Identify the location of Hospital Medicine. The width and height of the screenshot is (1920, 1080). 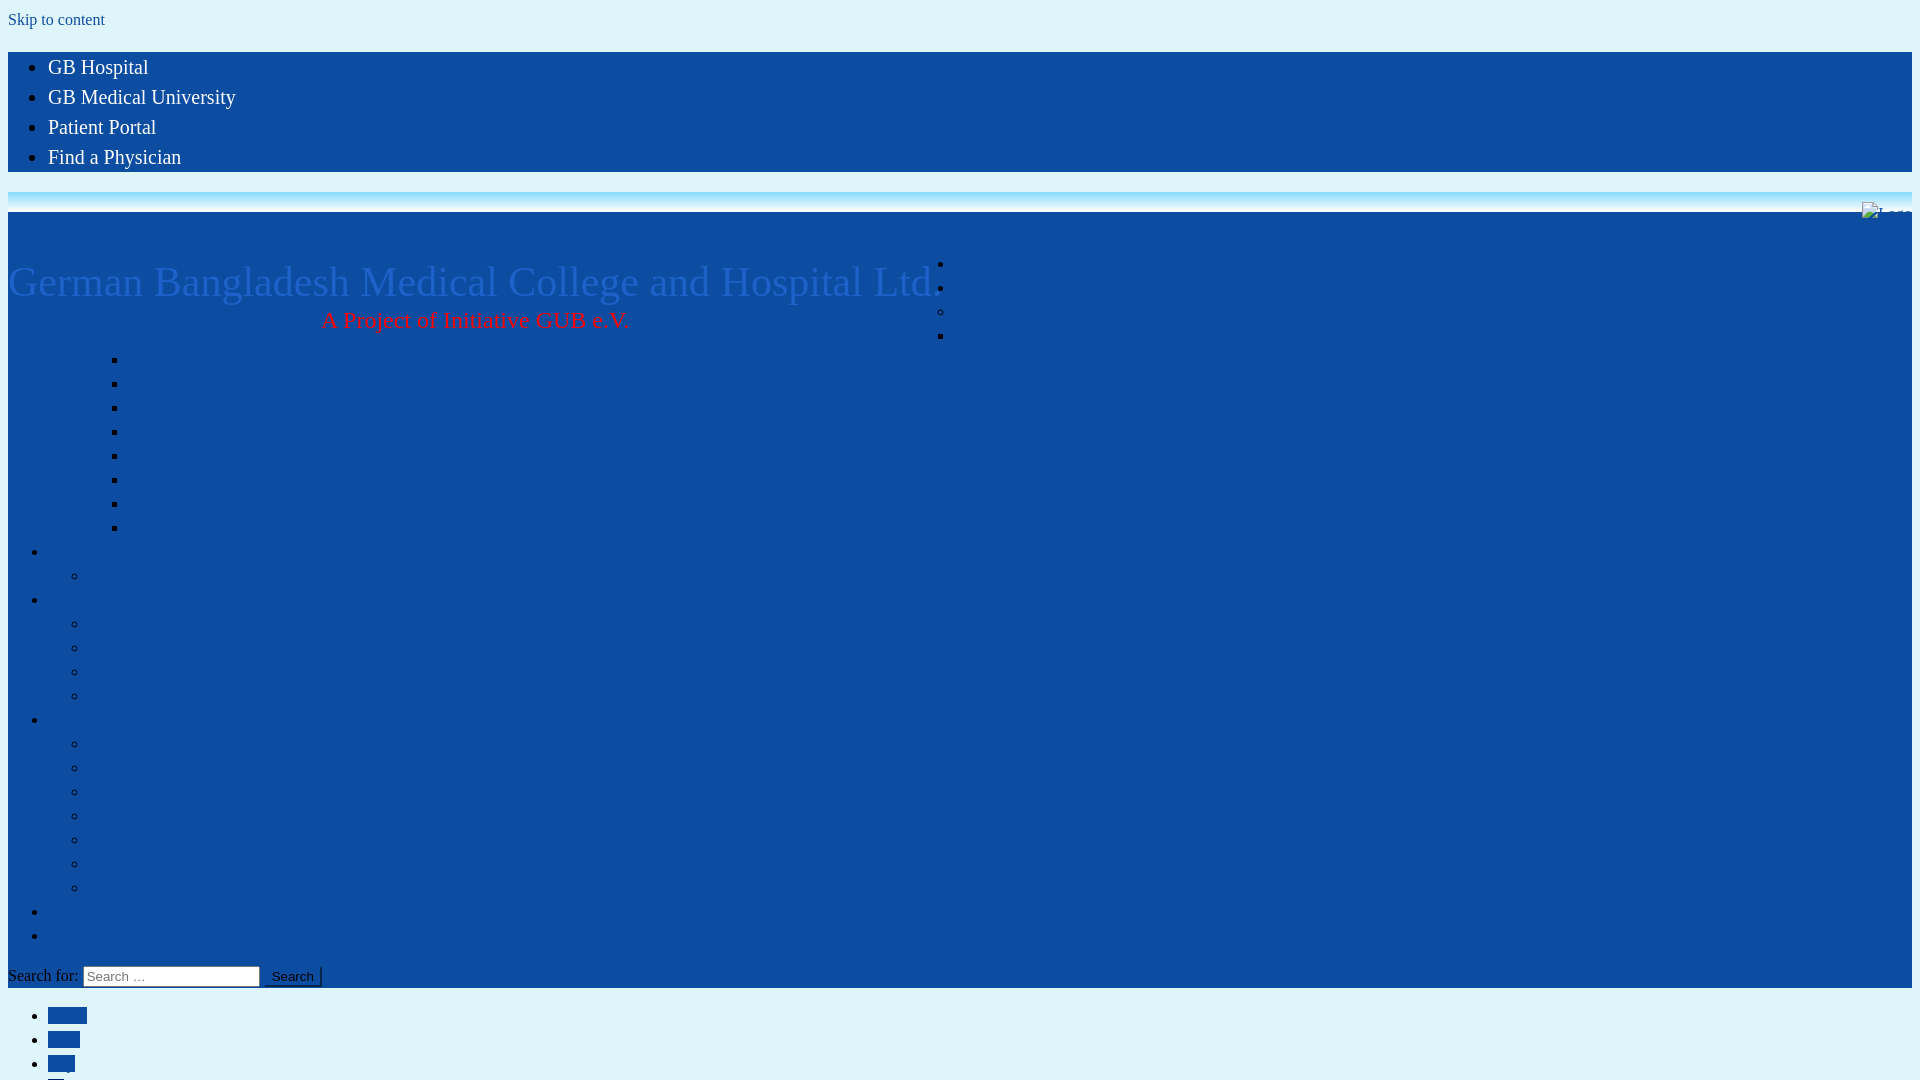
(187, 528).